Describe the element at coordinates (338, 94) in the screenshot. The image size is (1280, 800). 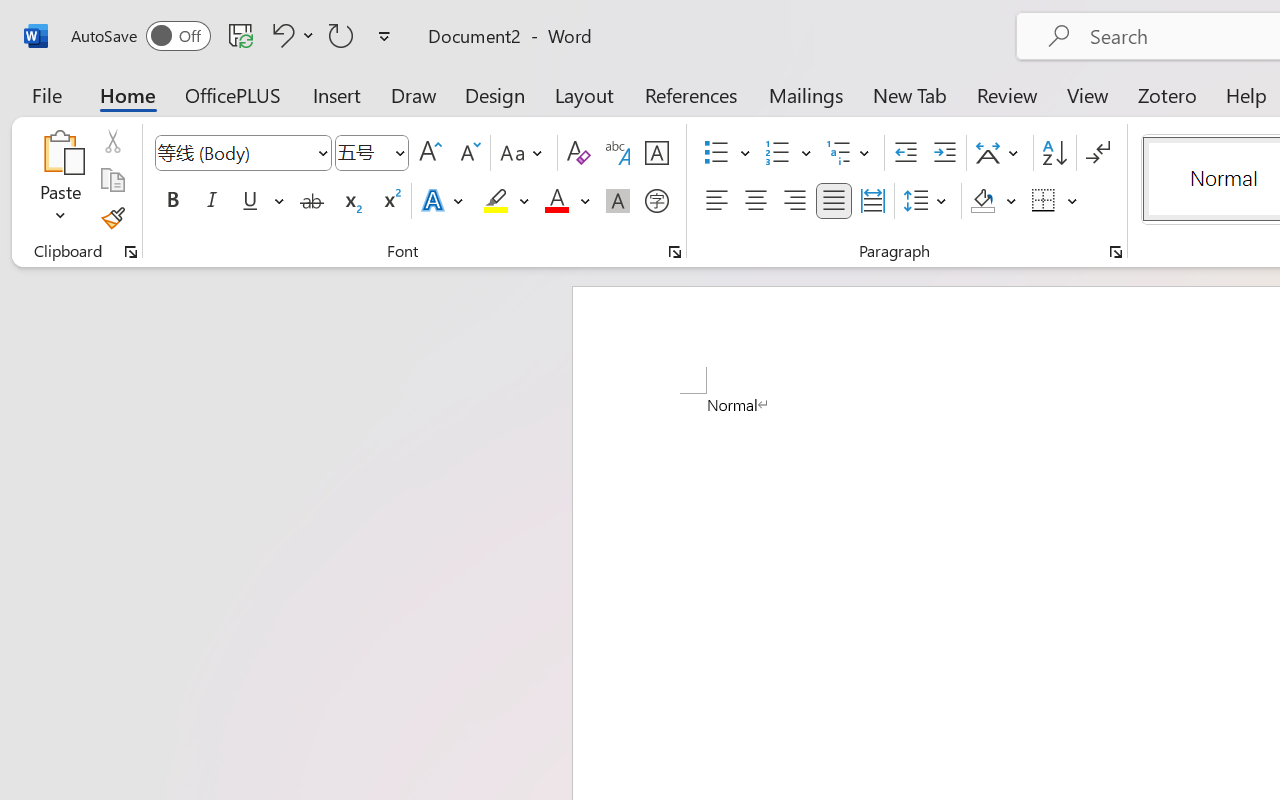
I see `Insert` at that location.